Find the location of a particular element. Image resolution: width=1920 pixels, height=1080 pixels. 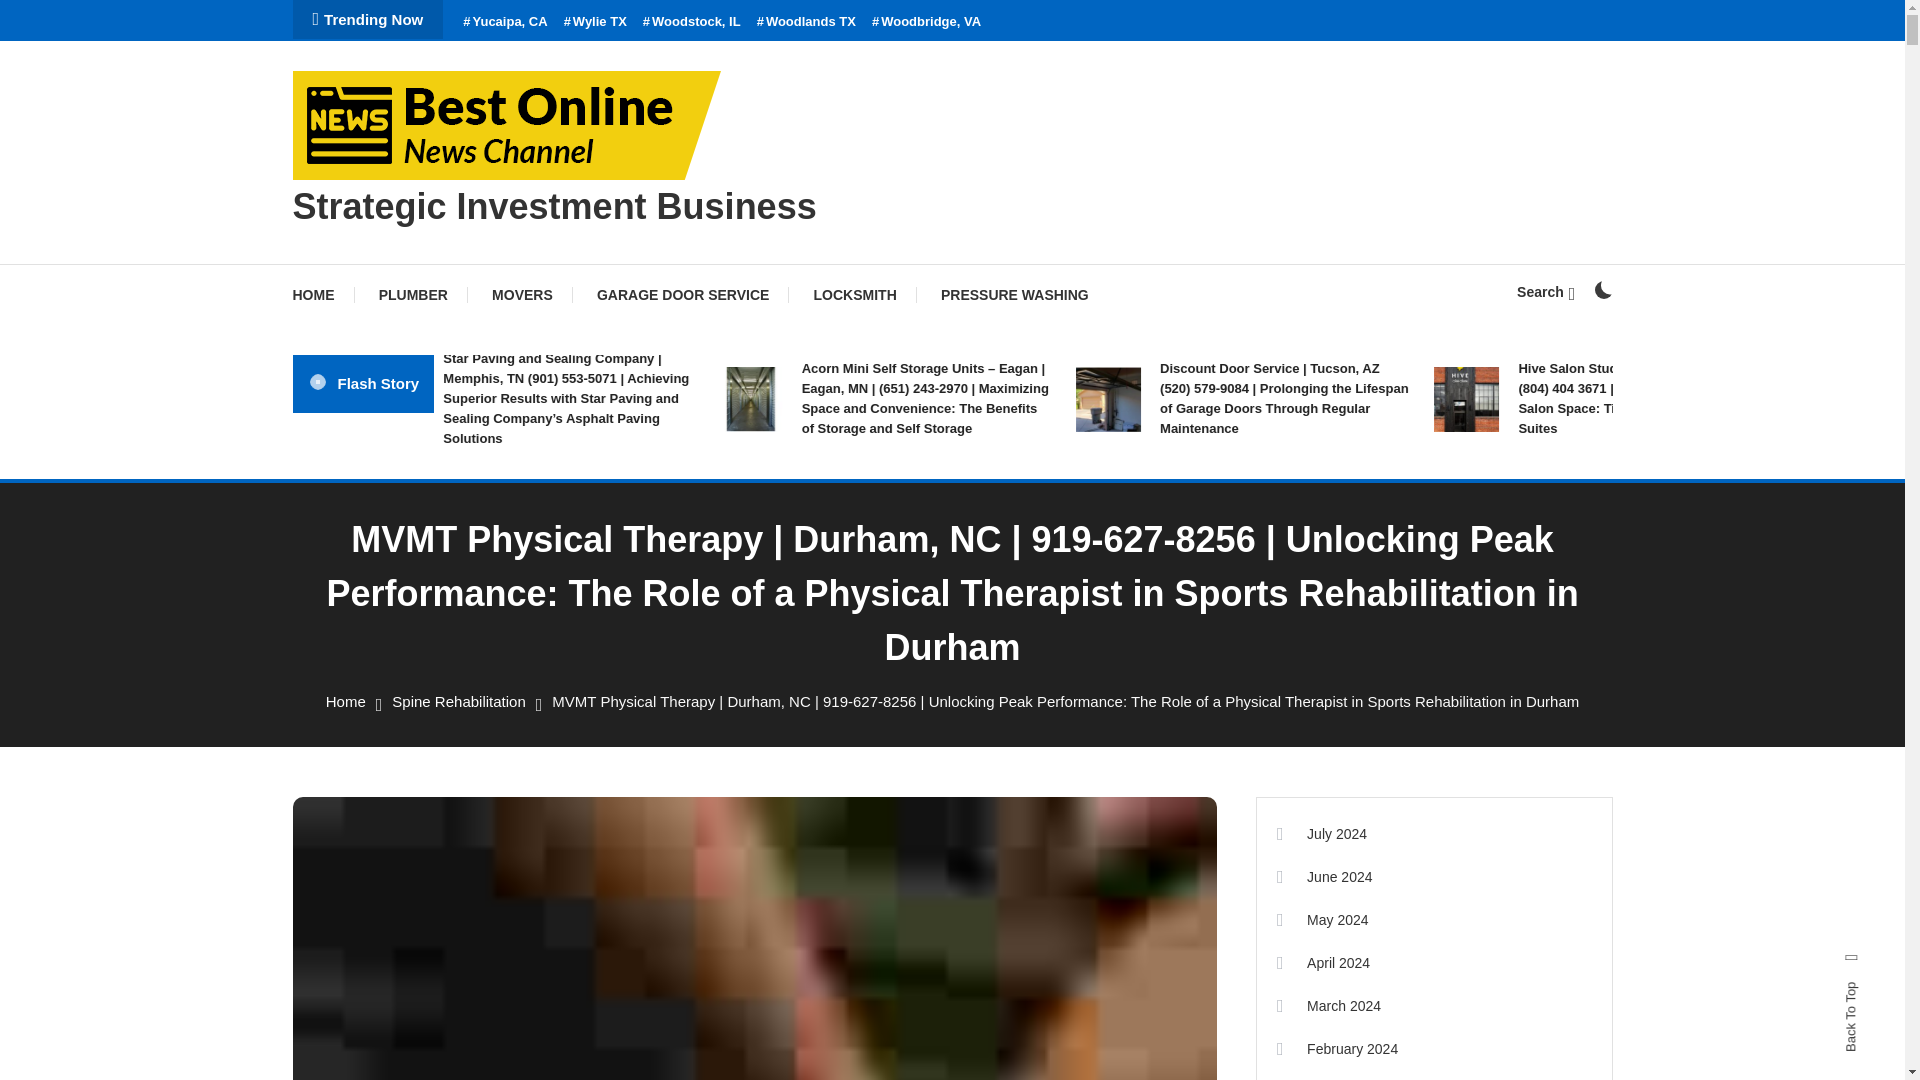

Spine Rehabilitation is located at coordinates (458, 701).